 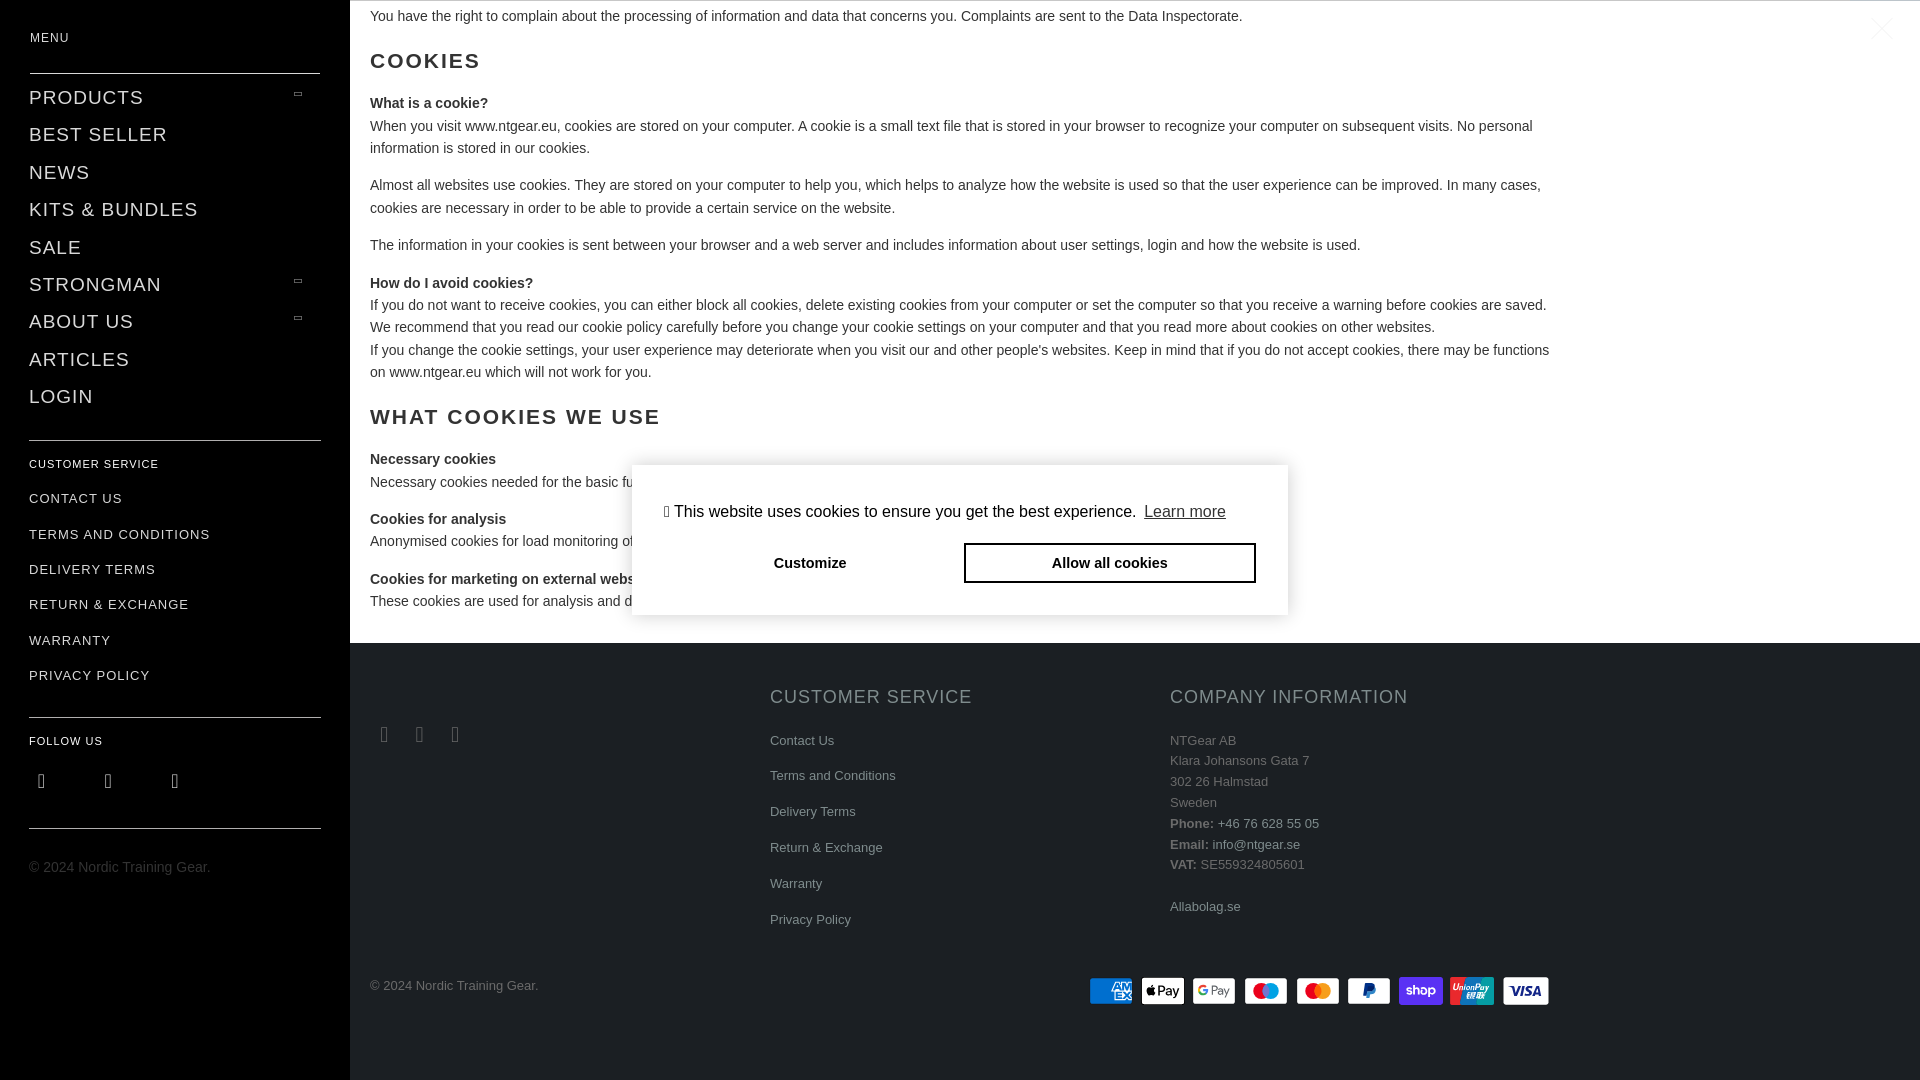 I want to click on PayPal, so click(x=1371, y=990).